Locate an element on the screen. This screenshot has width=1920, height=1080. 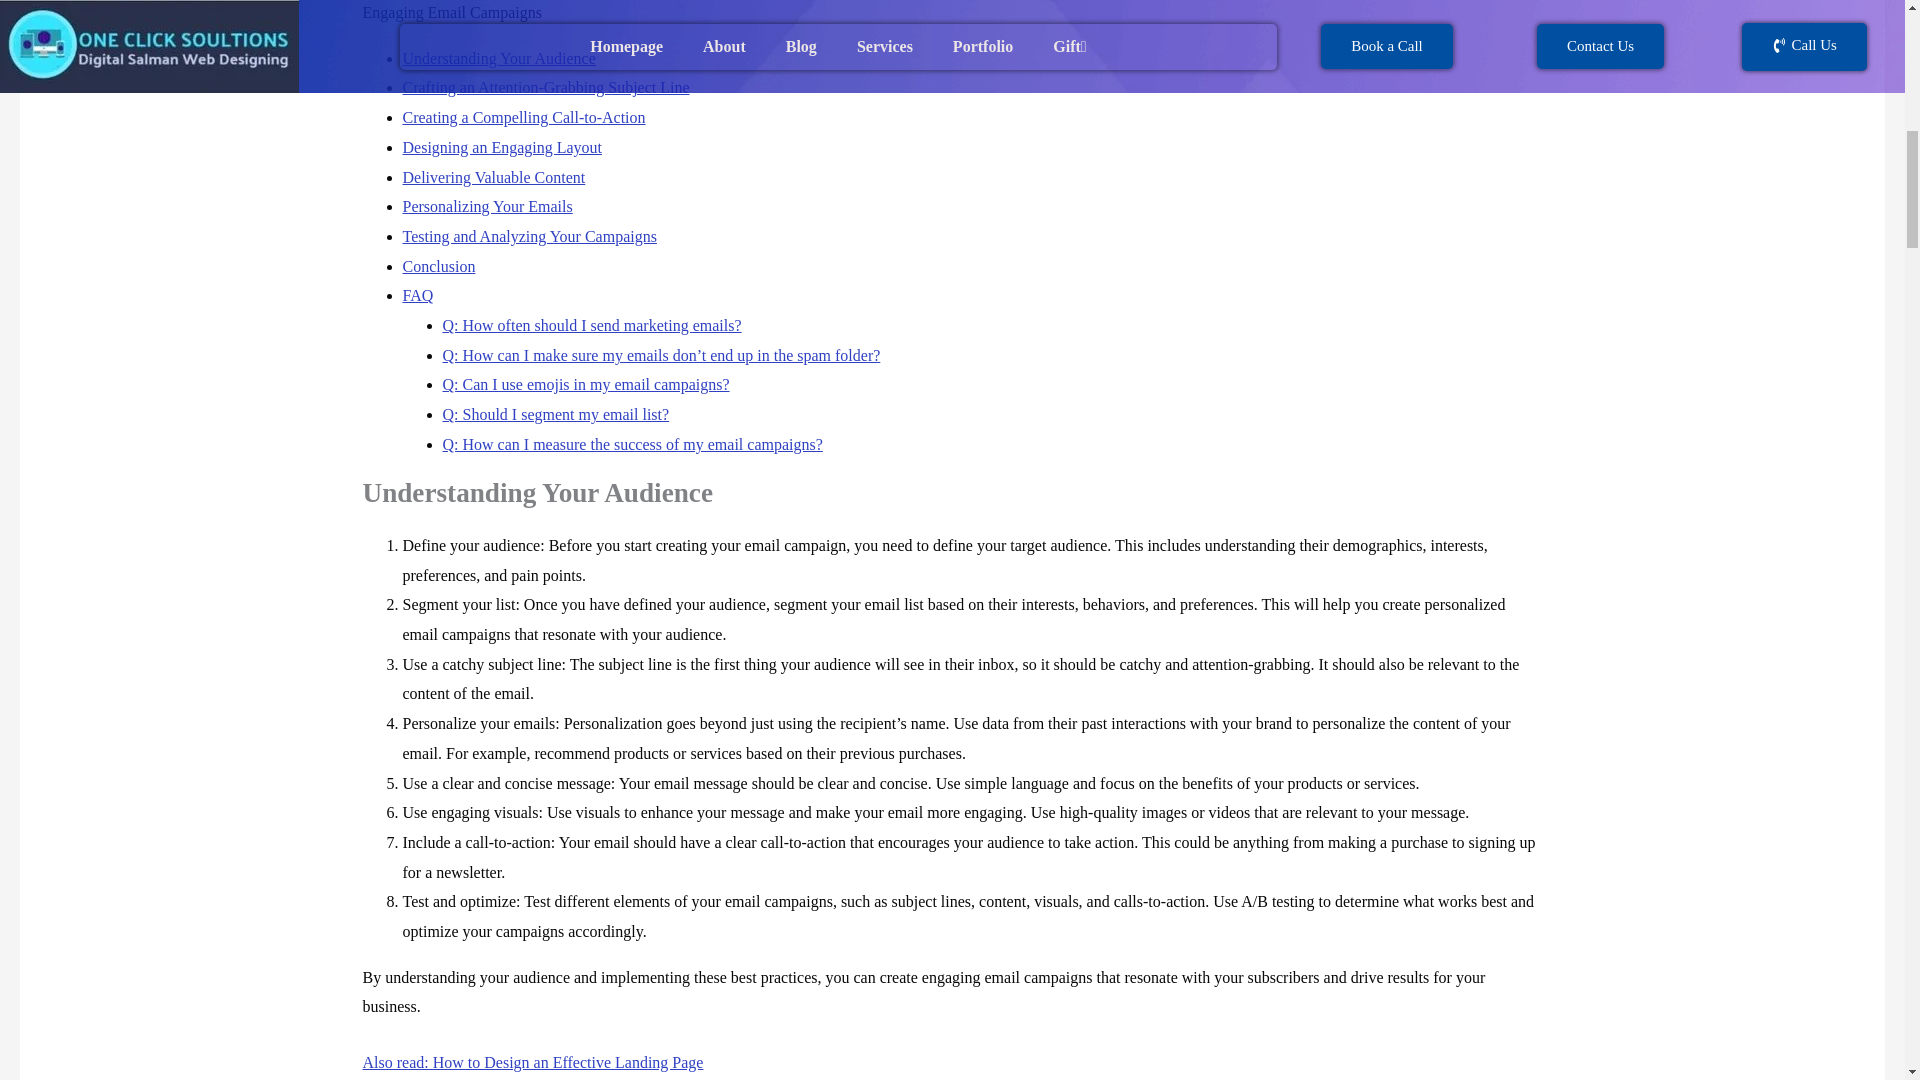
Designing an Engaging Layout is located at coordinates (502, 147).